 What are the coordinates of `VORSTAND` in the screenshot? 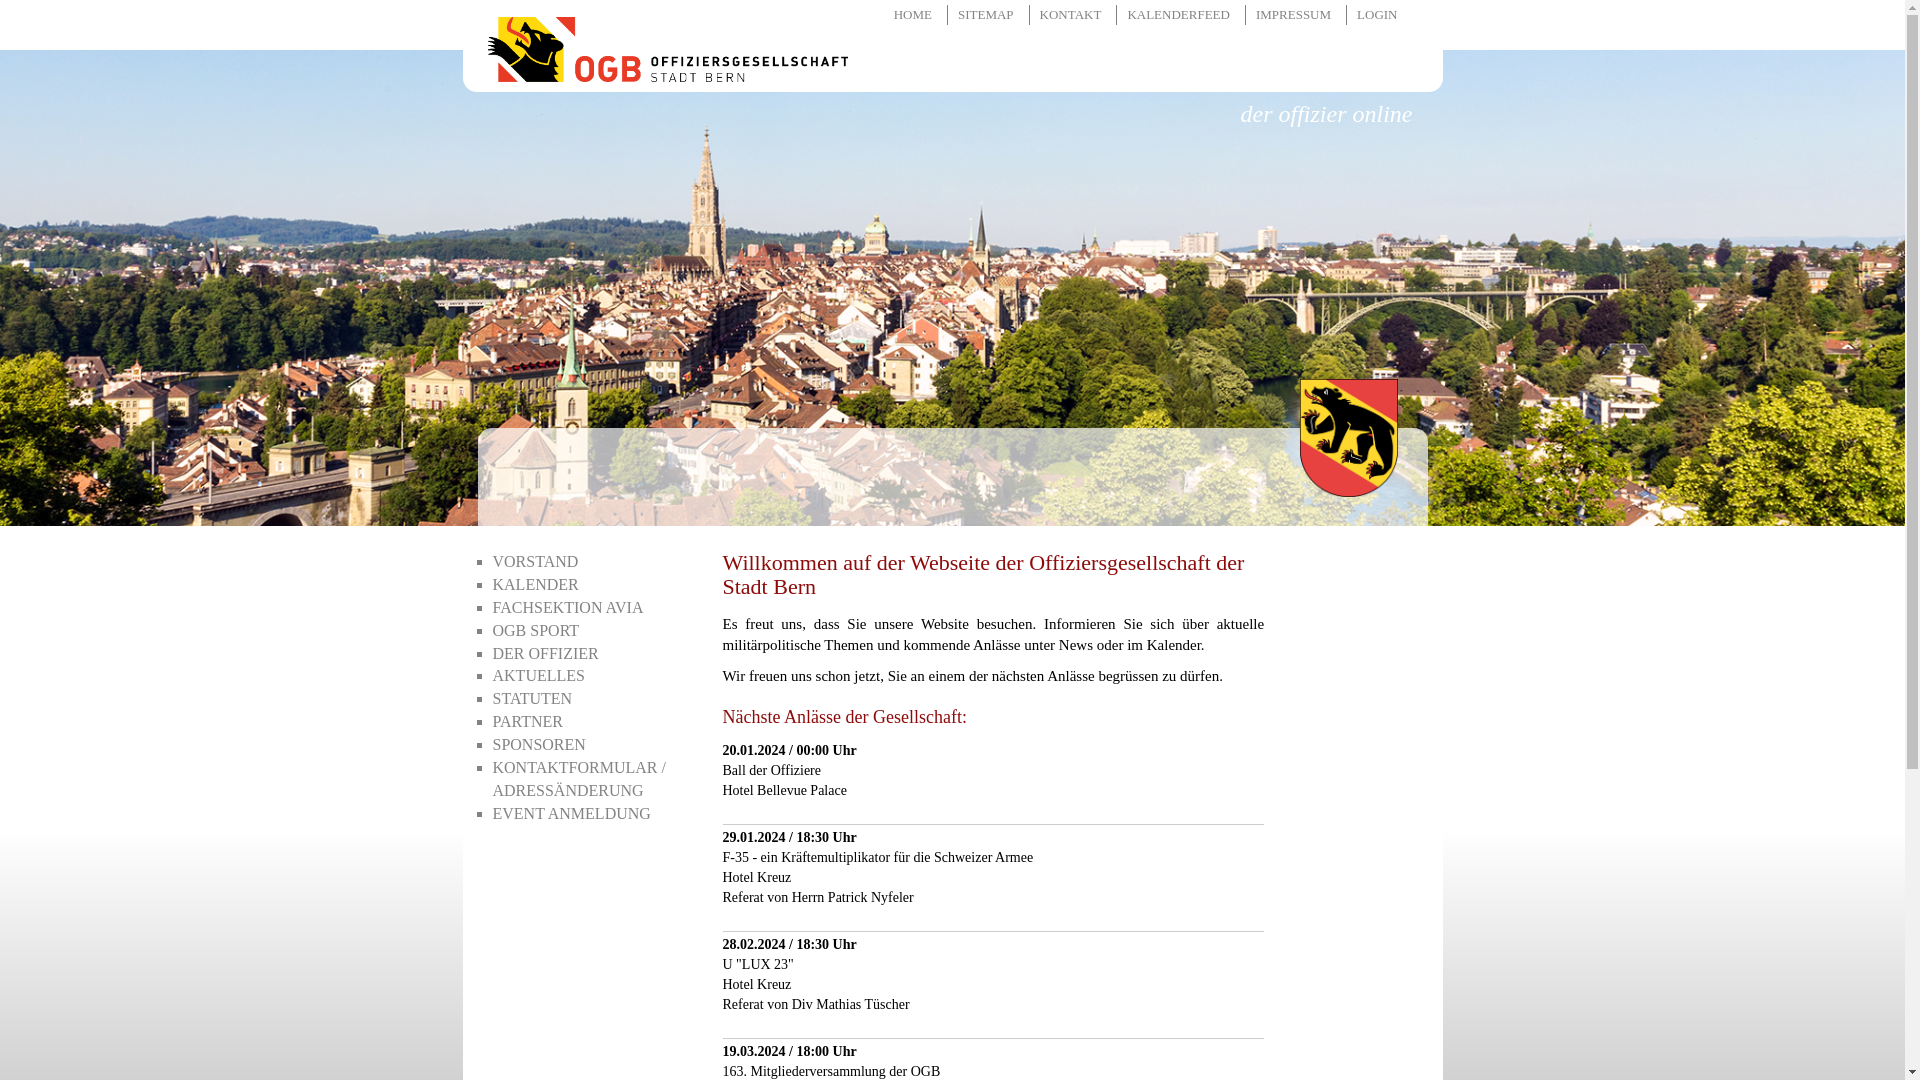 It's located at (592, 562).